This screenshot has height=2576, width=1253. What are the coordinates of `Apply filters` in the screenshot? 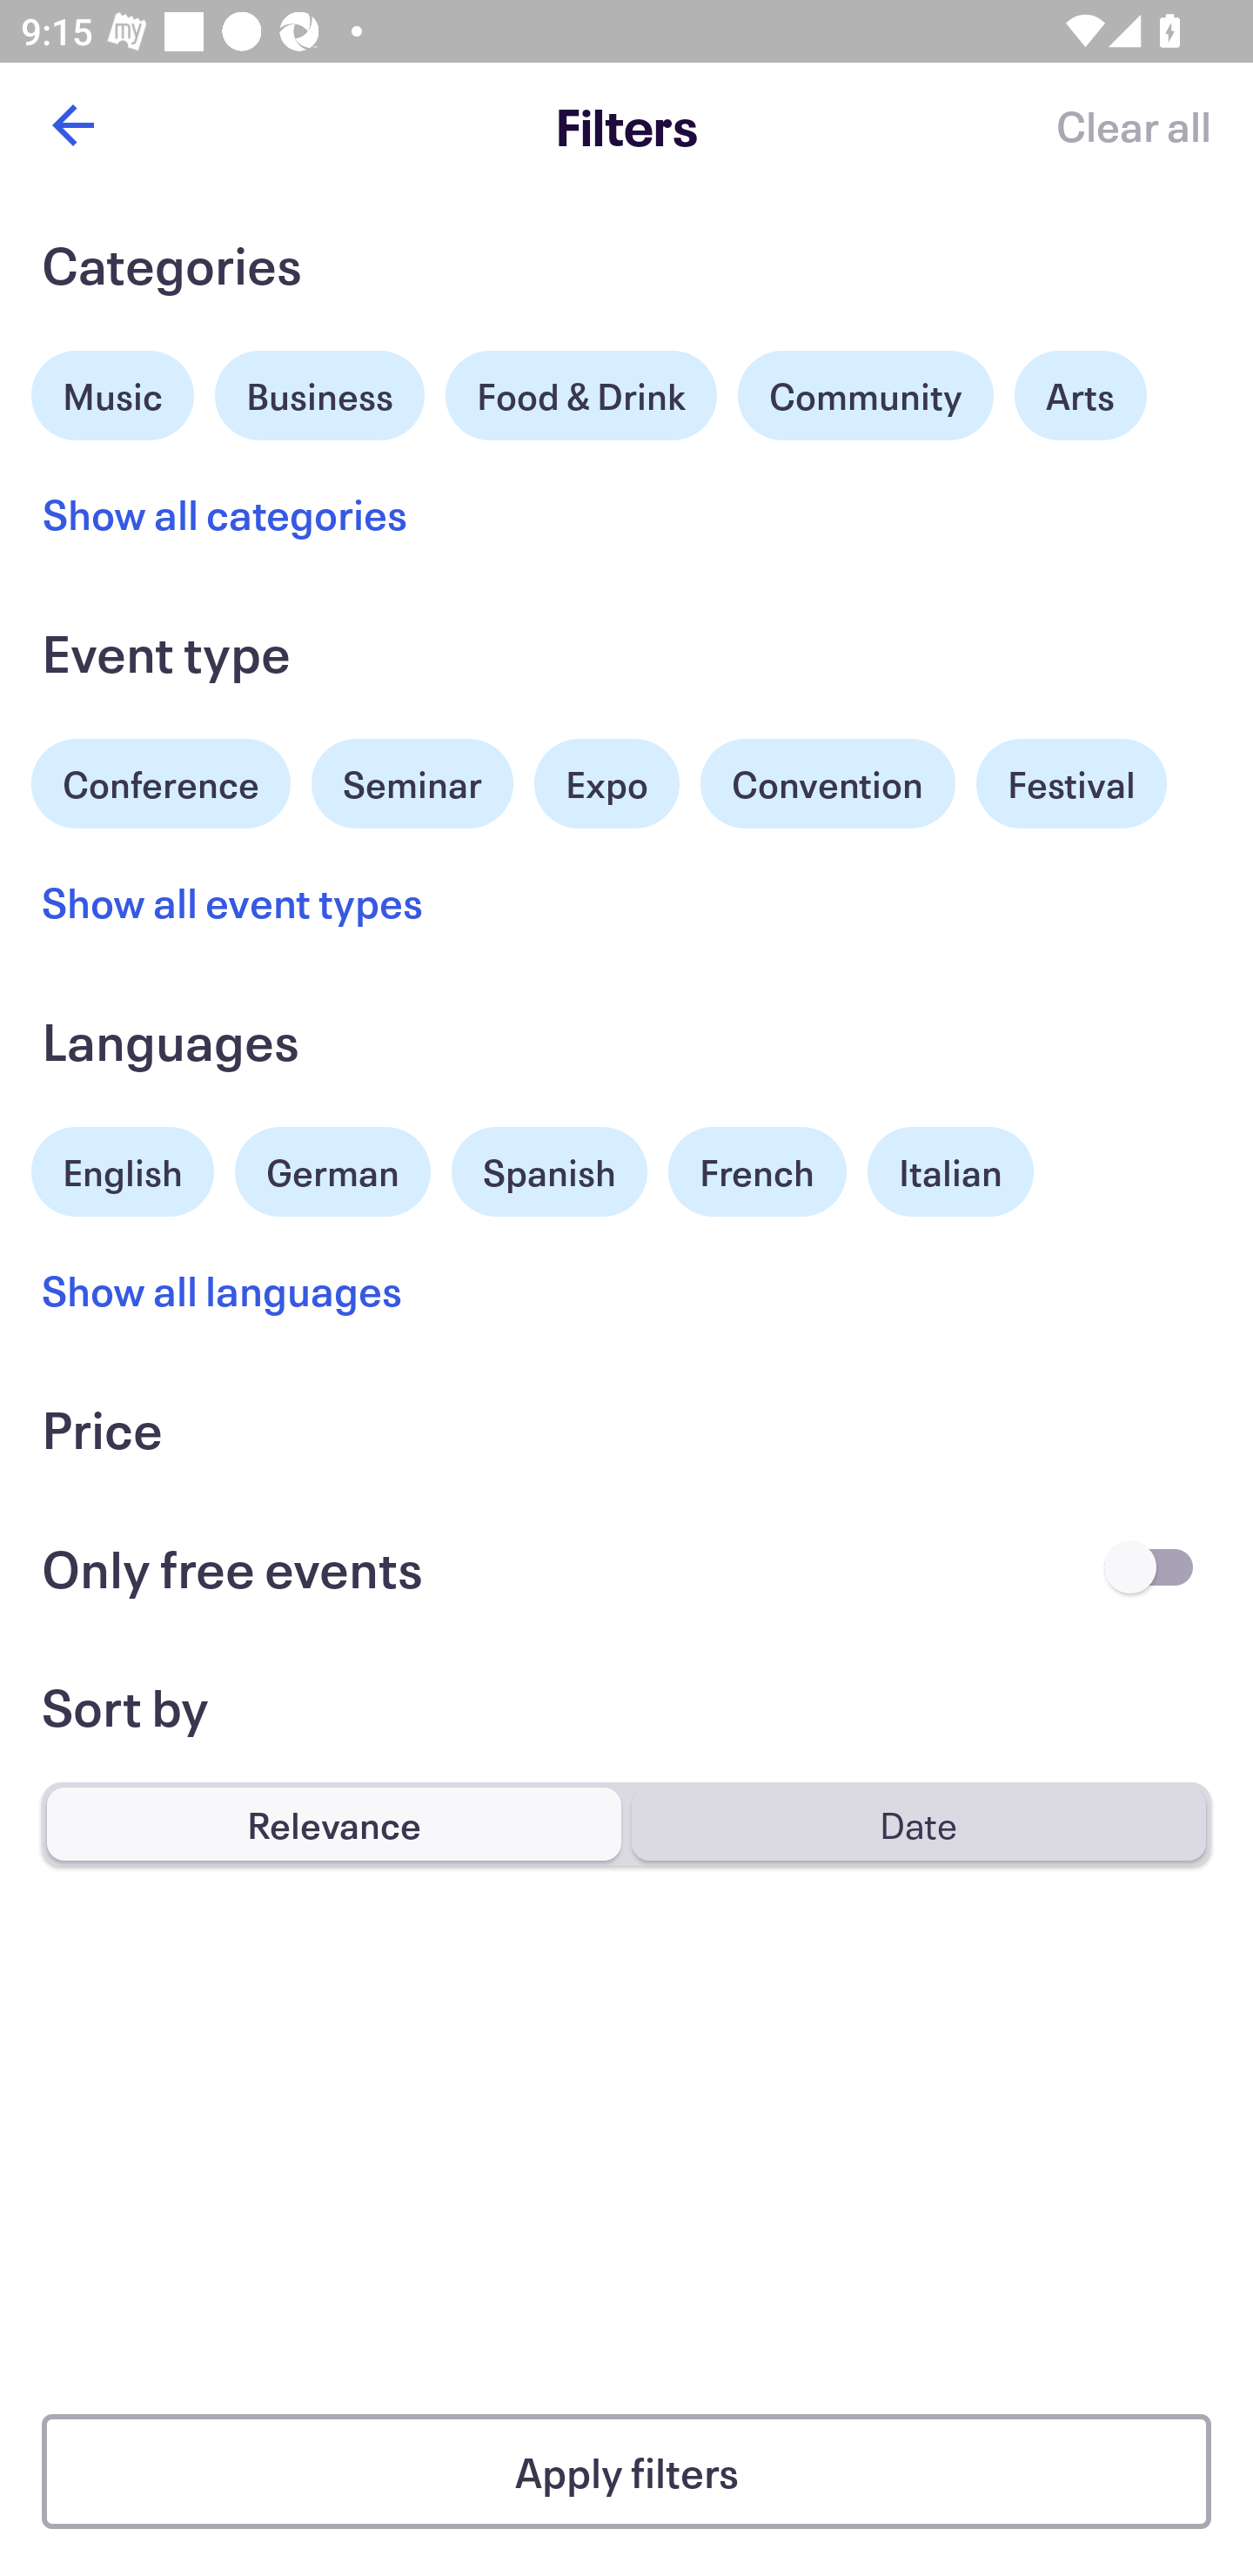 It's located at (626, 2472).